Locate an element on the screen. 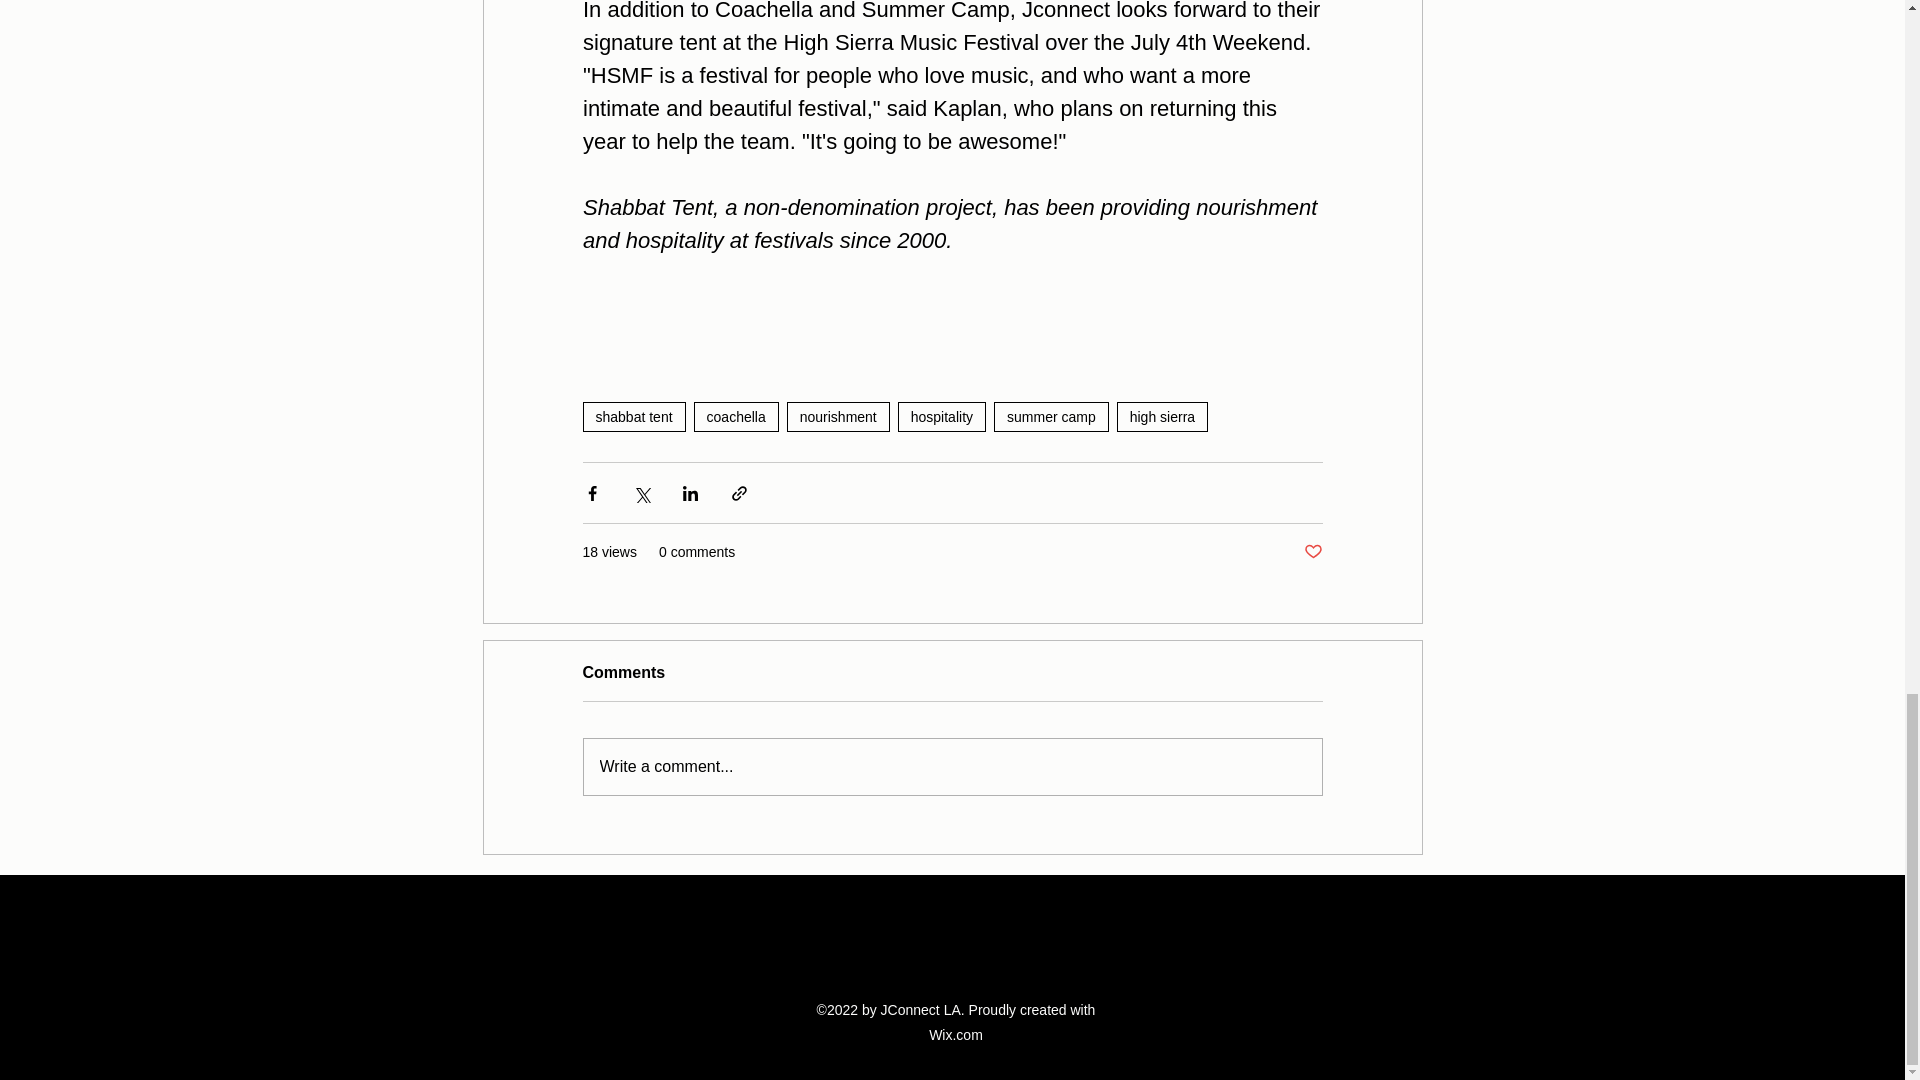 This screenshot has width=1920, height=1080. hospitality is located at coordinates (942, 416).